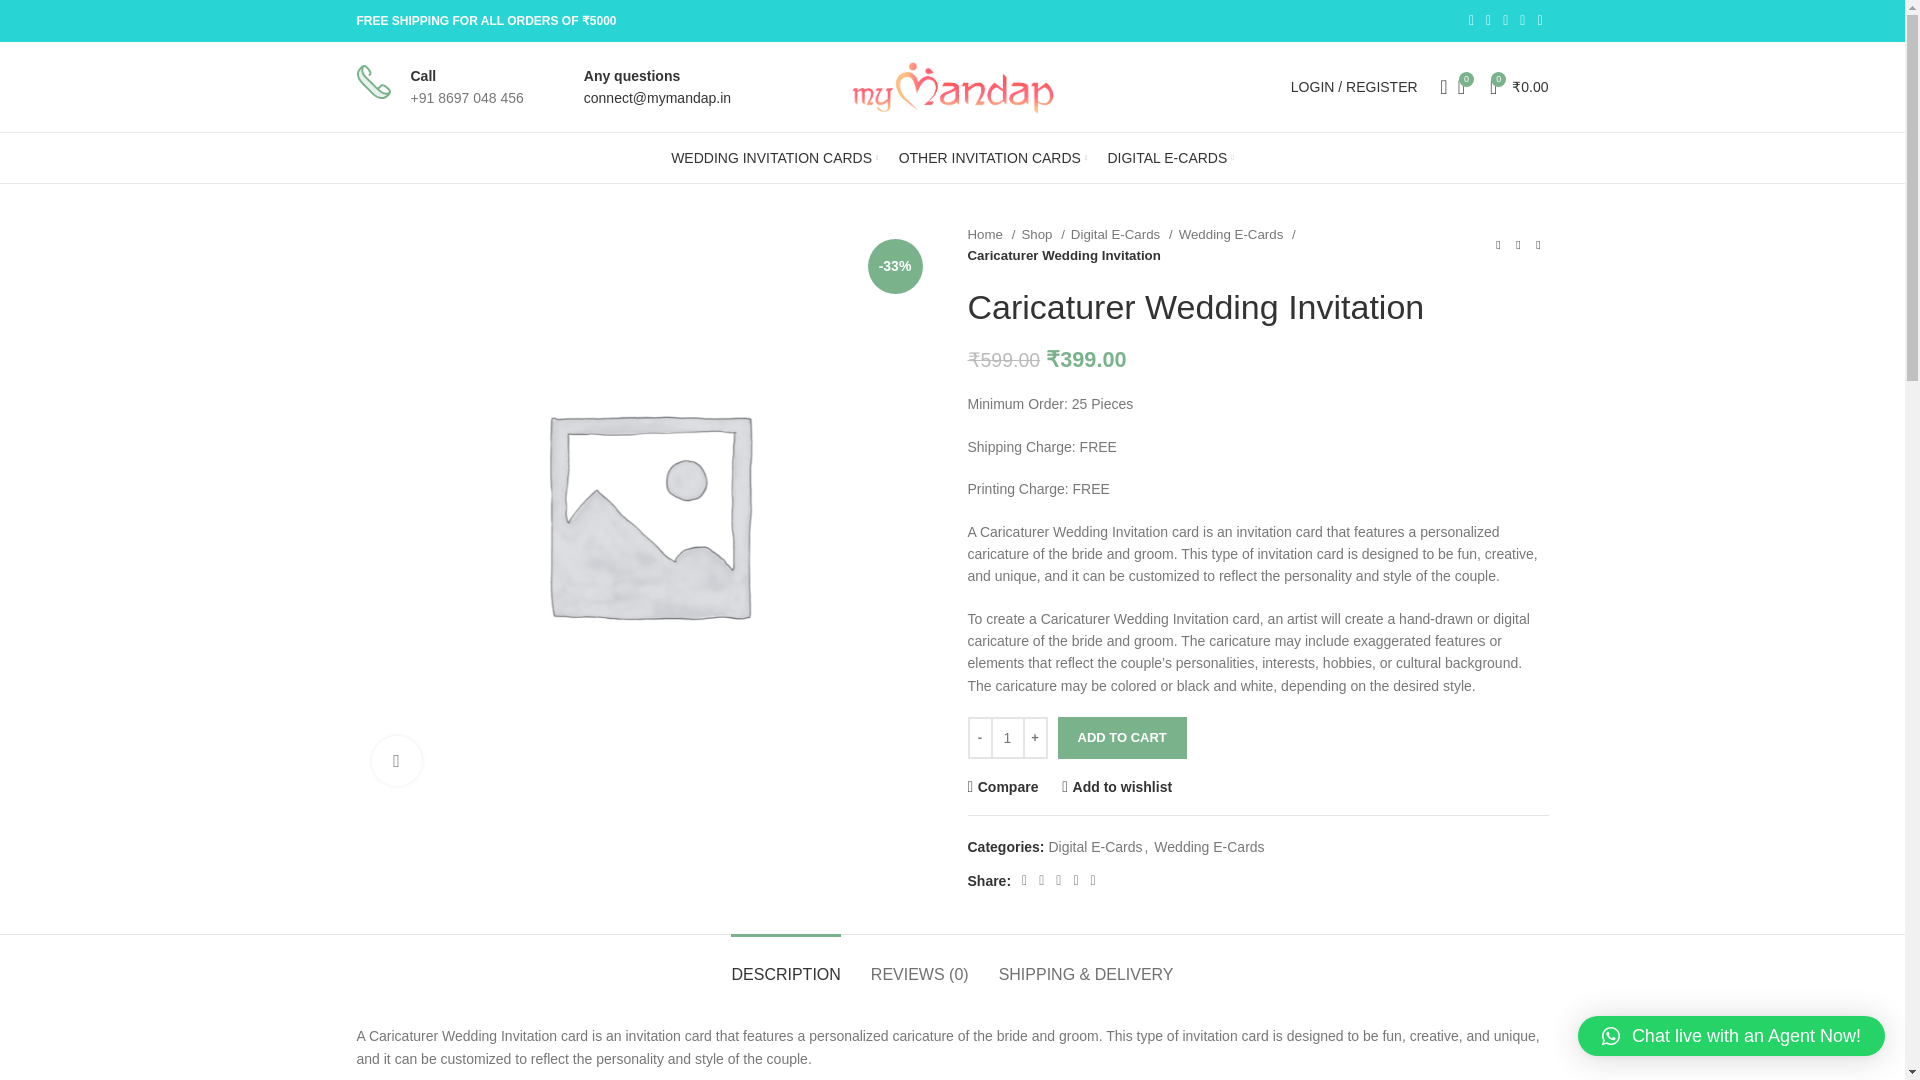 The image size is (1920, 1080). I want to click on My account, so click(1354, 86).